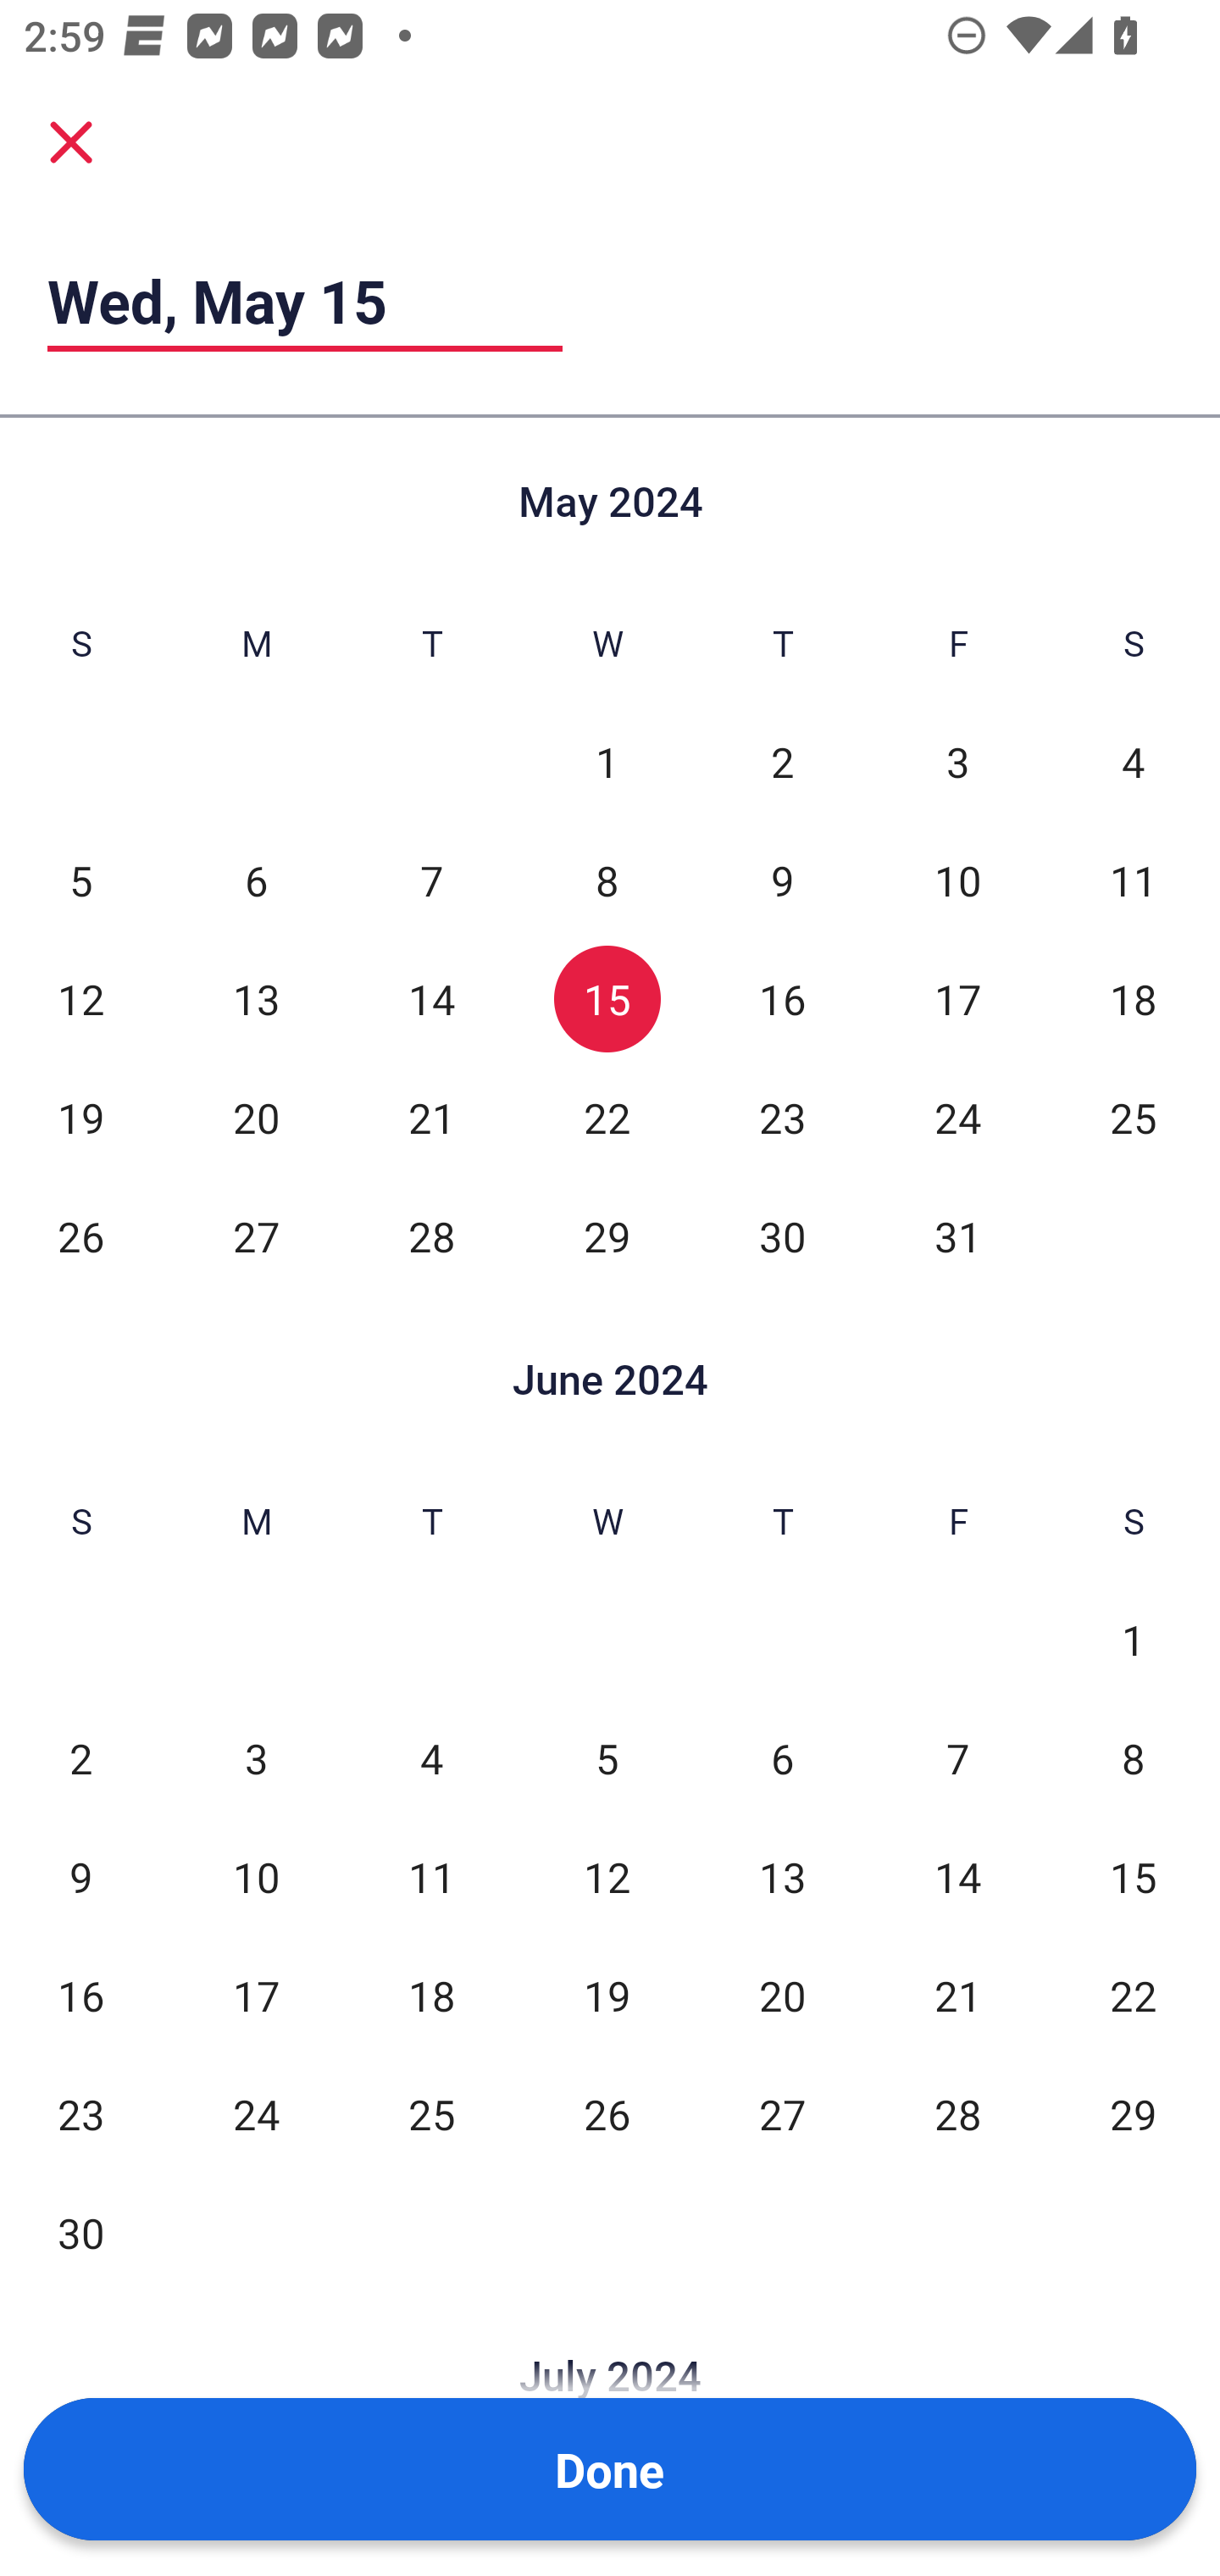 This screenshot has height=2576, width=1220. What do you see at coordinates (80, 1878) in the screenshot?
I see `9 Sun, Jun 9, Not Selected` at bounding box center [80, 1878].